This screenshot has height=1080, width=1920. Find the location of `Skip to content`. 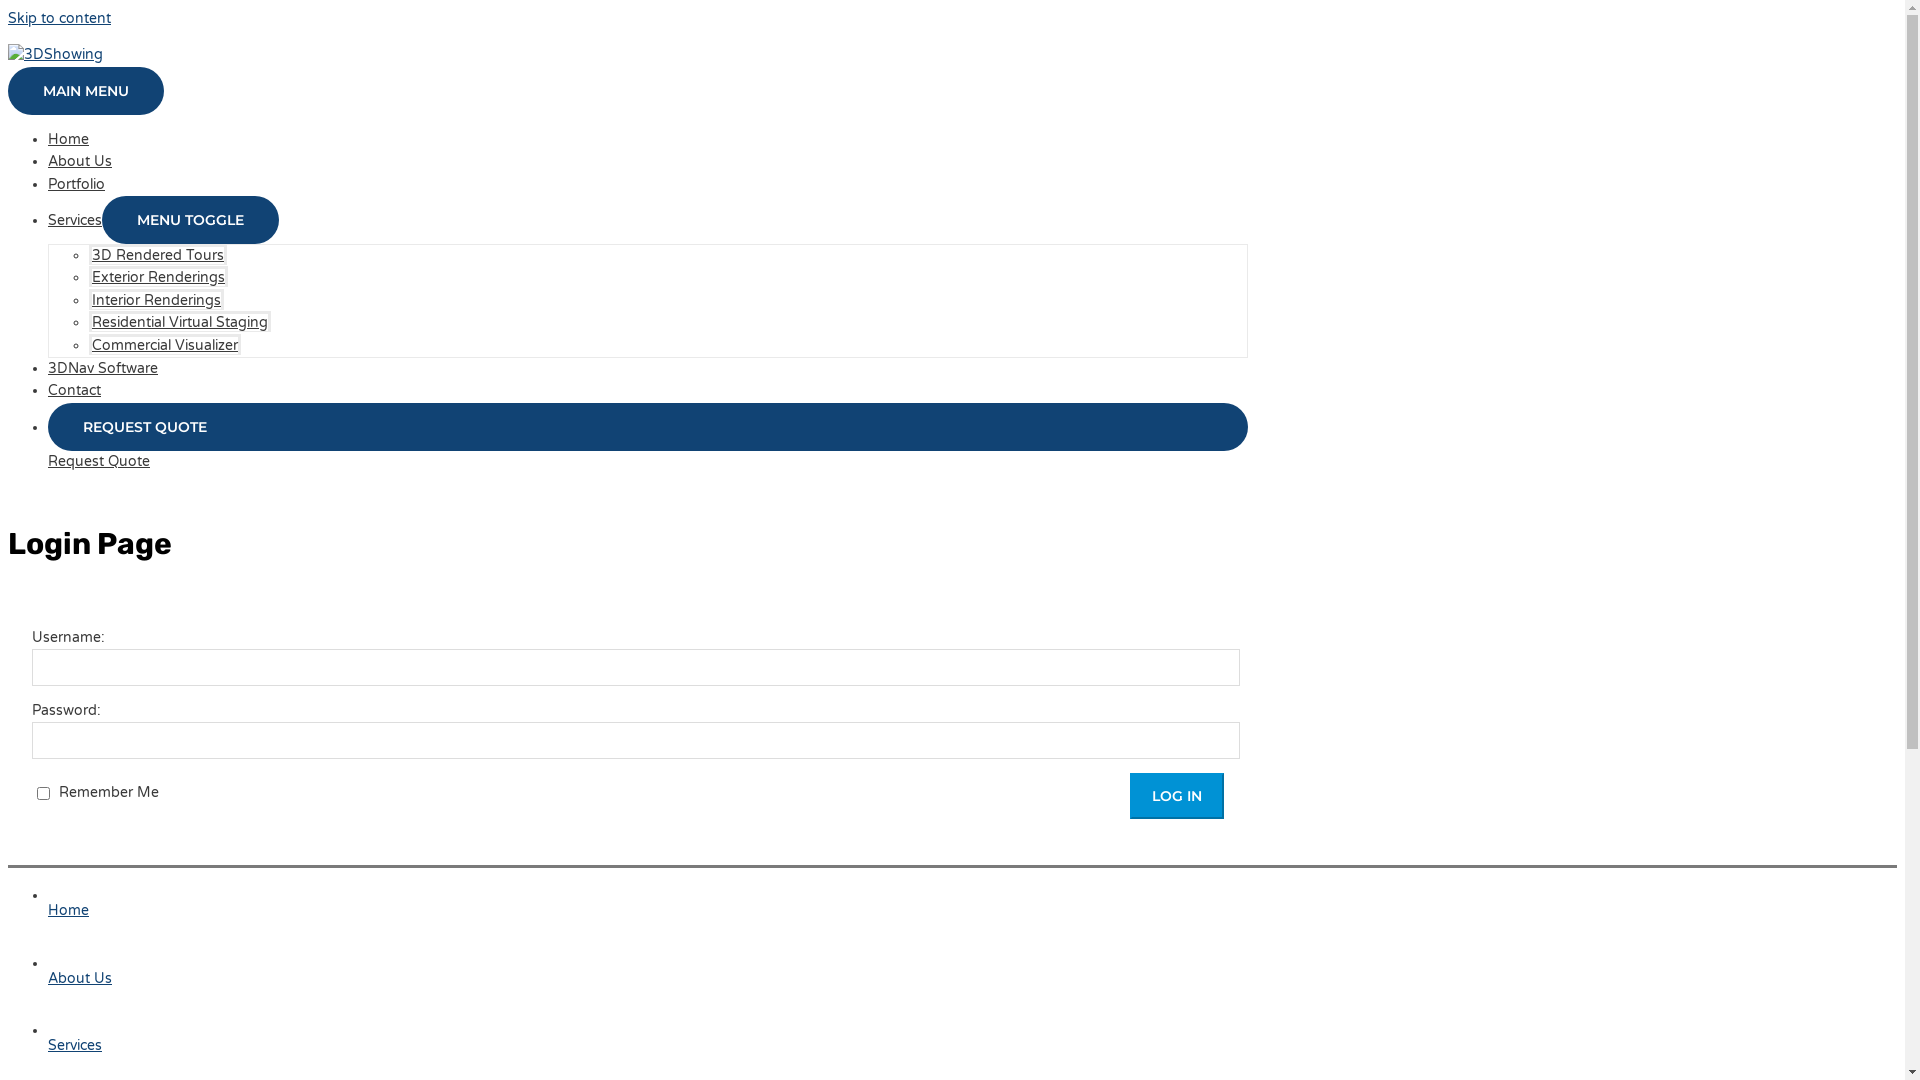

Skip to content is located at coordinates (60, 18).